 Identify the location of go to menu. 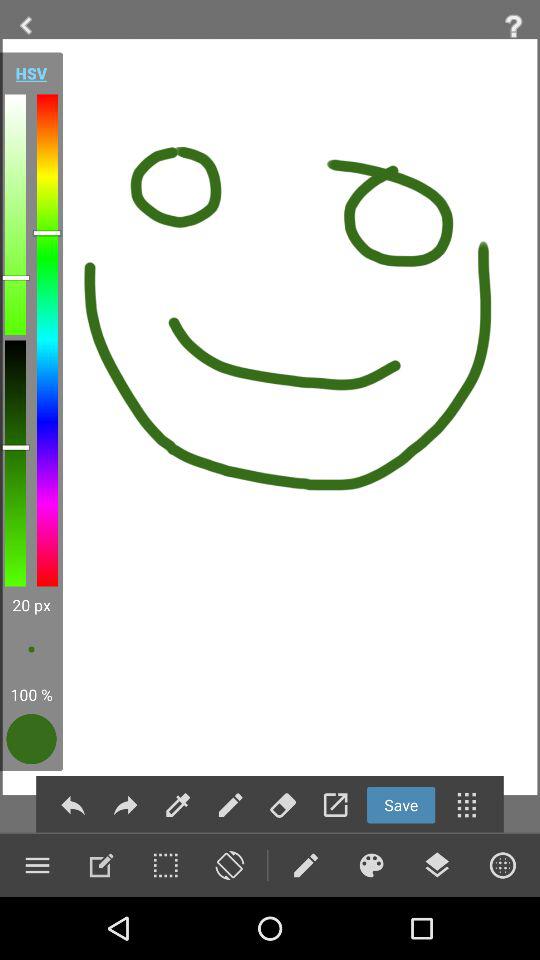
(37, 865).